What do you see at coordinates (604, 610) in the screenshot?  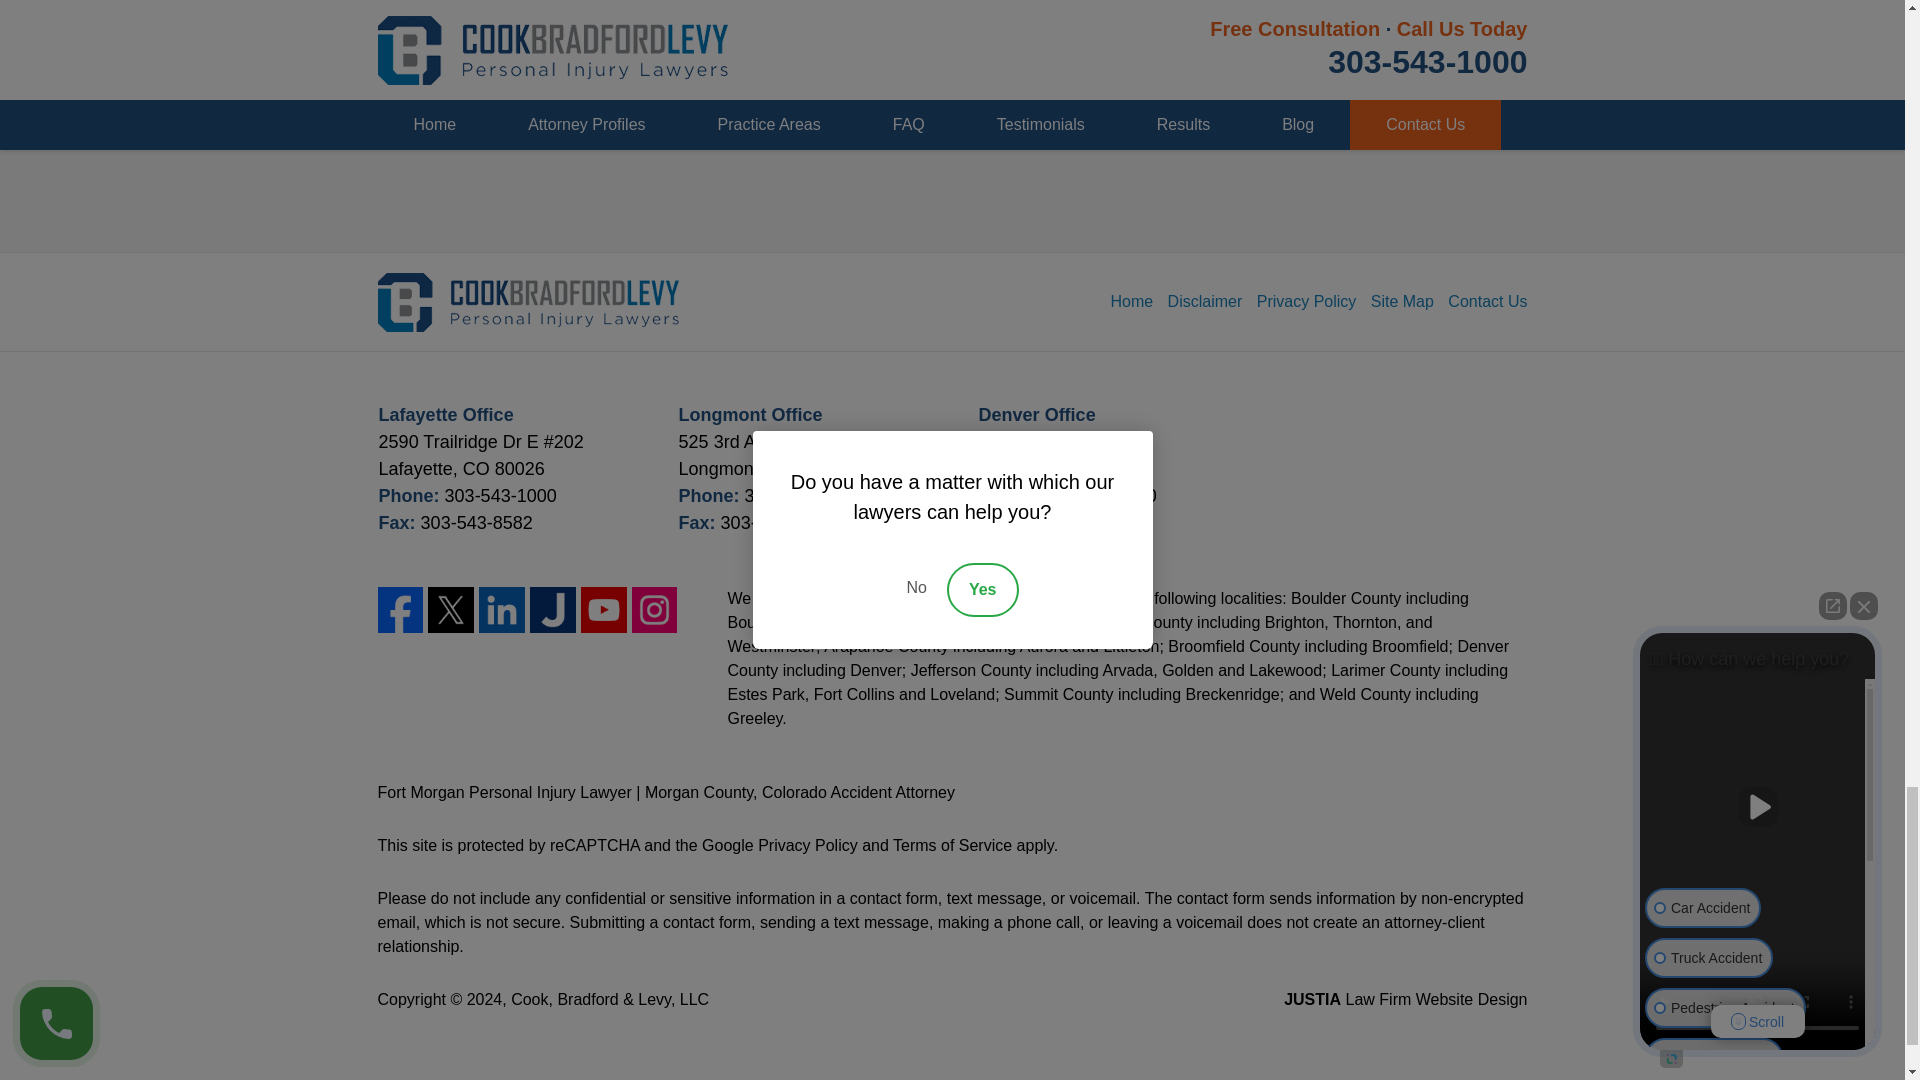 I see `YouTube` at bounding box center [604, 610].